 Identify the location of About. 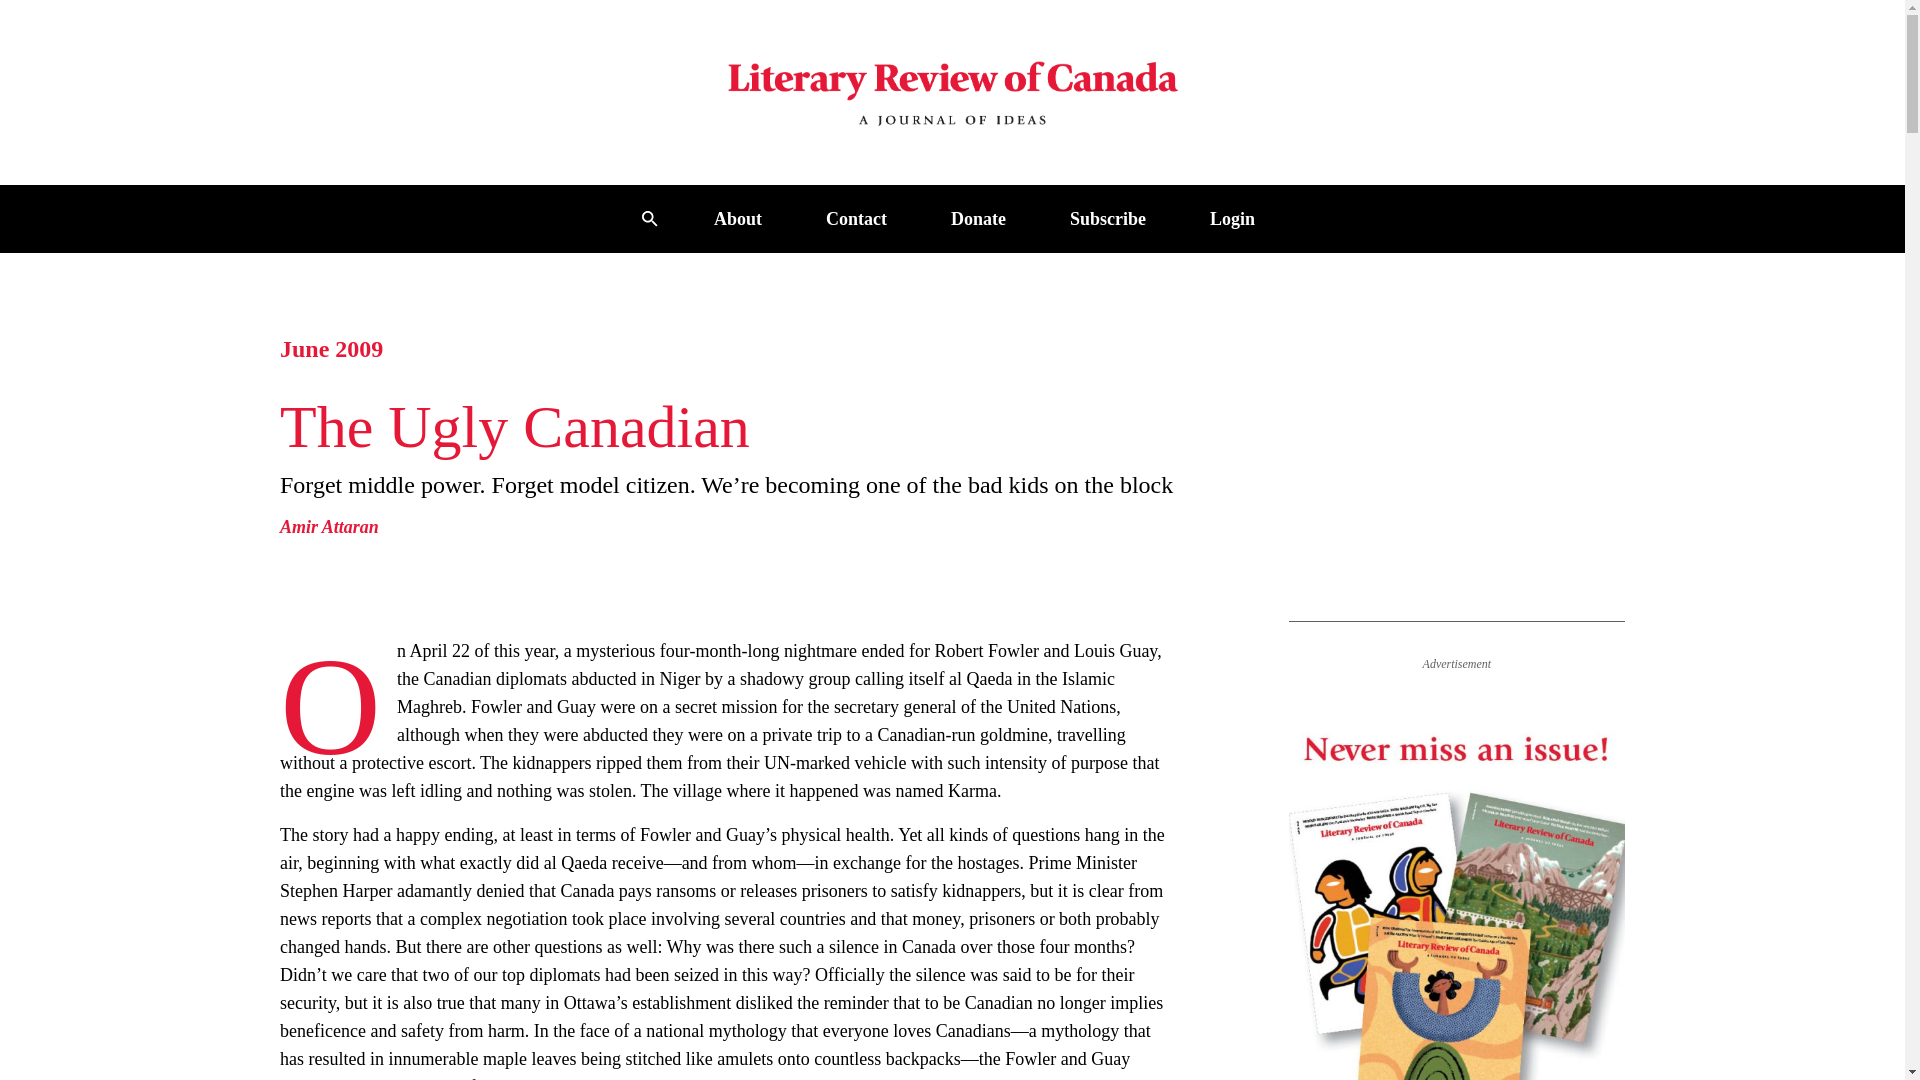
(738, 218).